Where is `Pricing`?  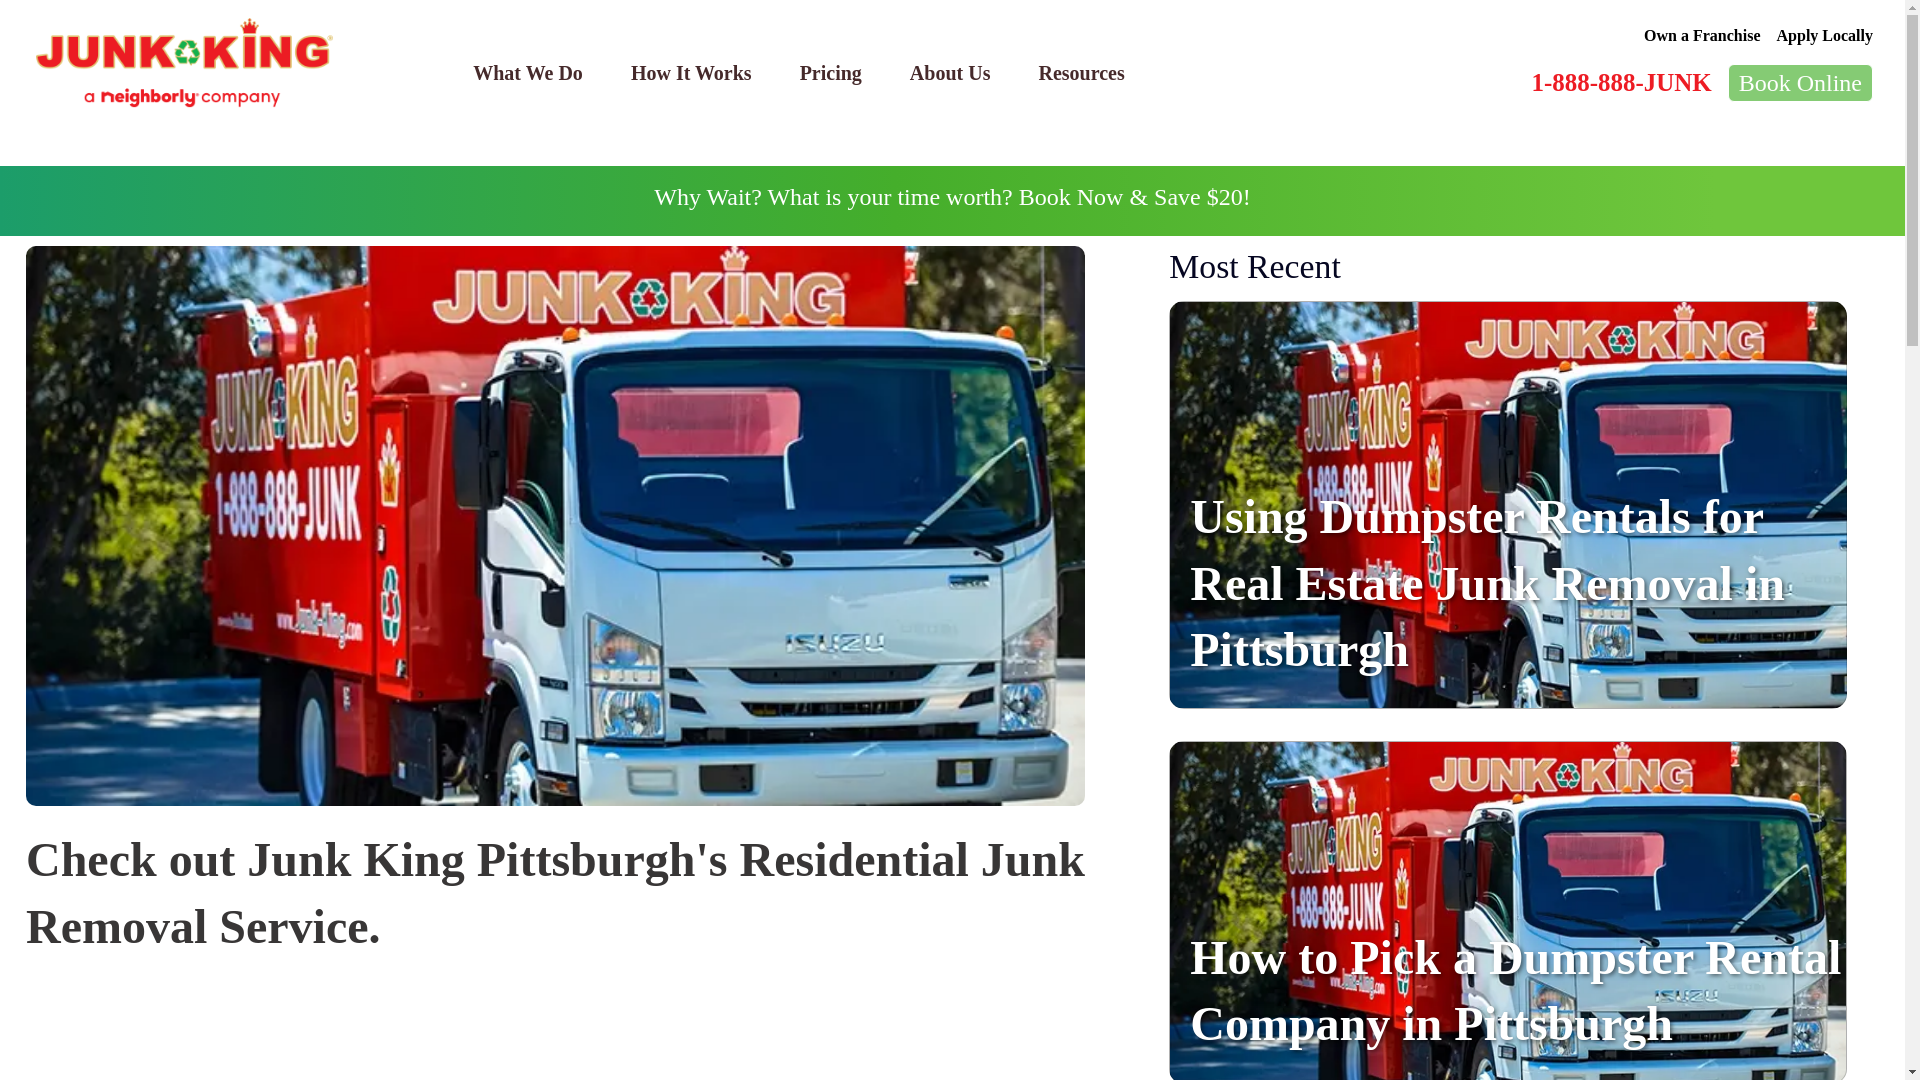
Pricing is located at coordinates (830, 72).